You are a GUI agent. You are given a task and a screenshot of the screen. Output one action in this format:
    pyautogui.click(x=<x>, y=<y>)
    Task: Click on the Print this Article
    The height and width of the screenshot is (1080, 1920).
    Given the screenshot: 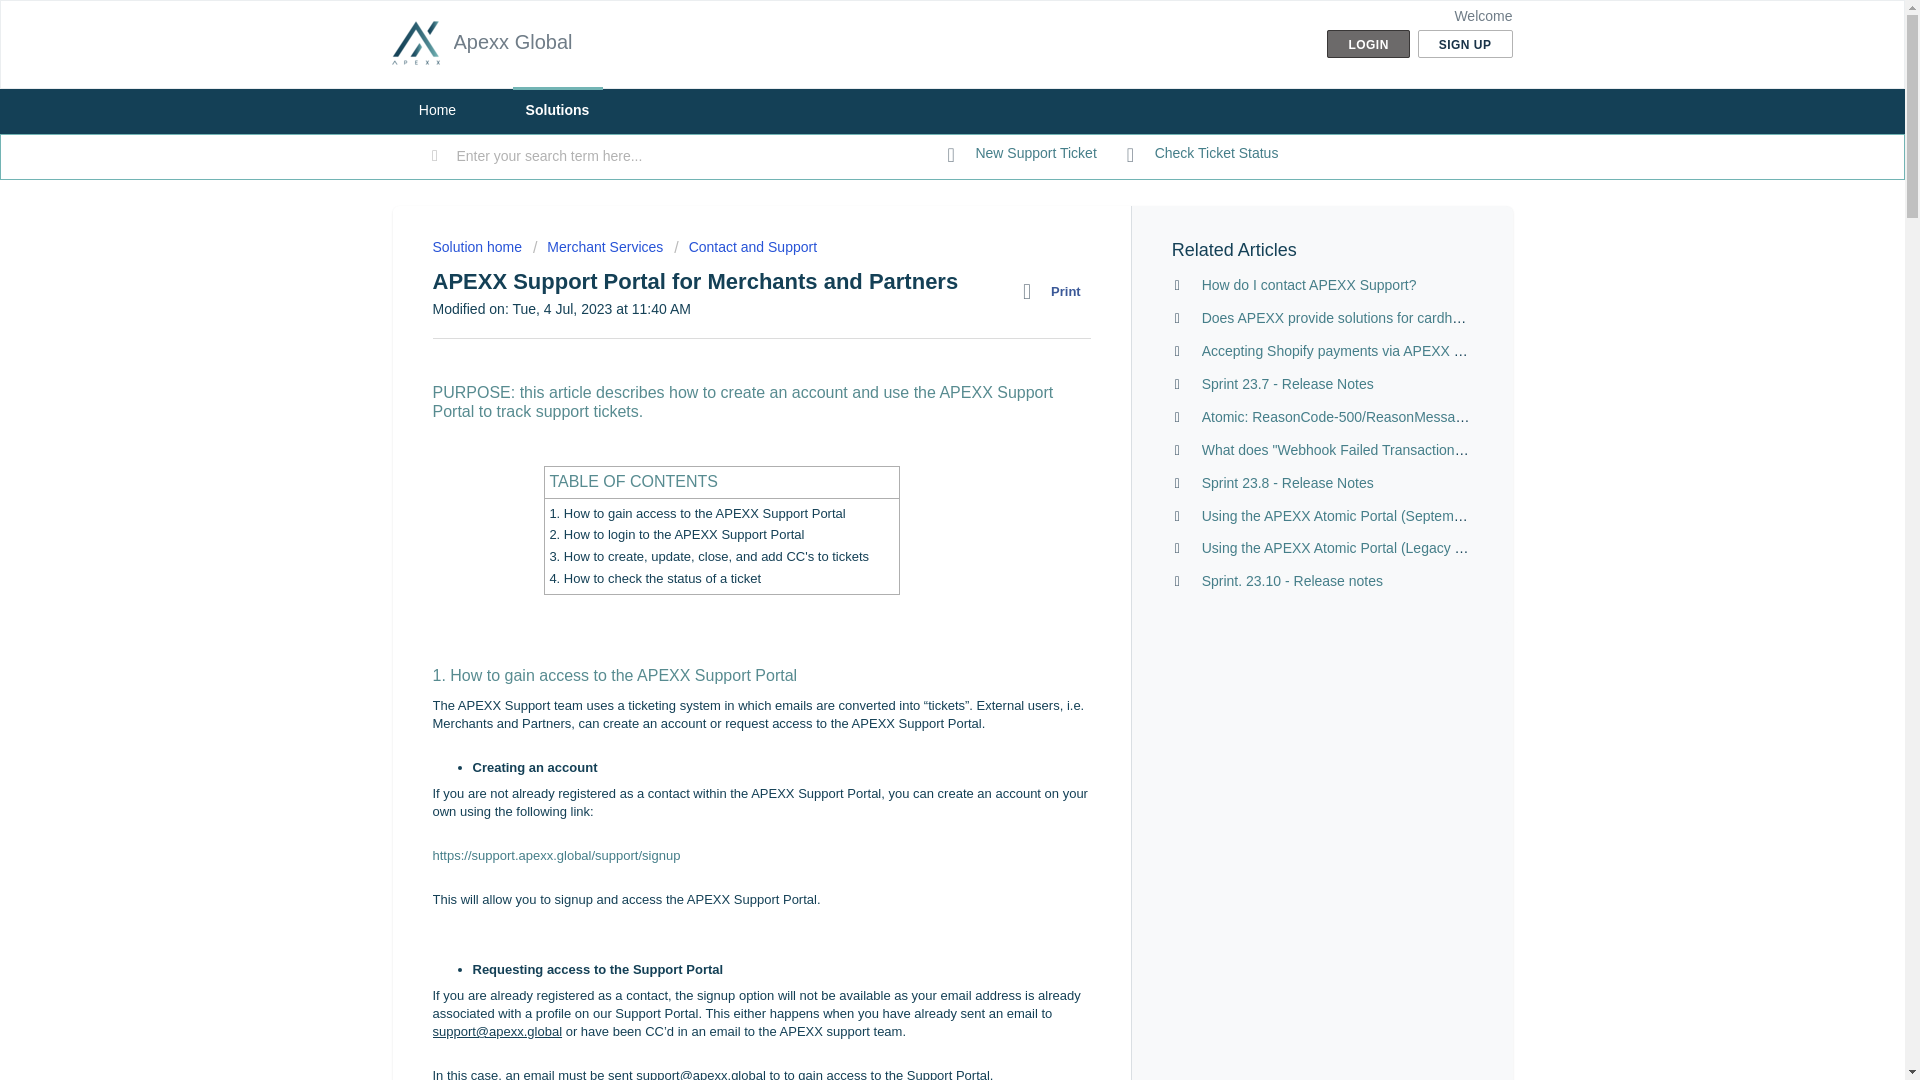 What is the action you would take?
    pyautogui.click(x=1056, y=291)
    